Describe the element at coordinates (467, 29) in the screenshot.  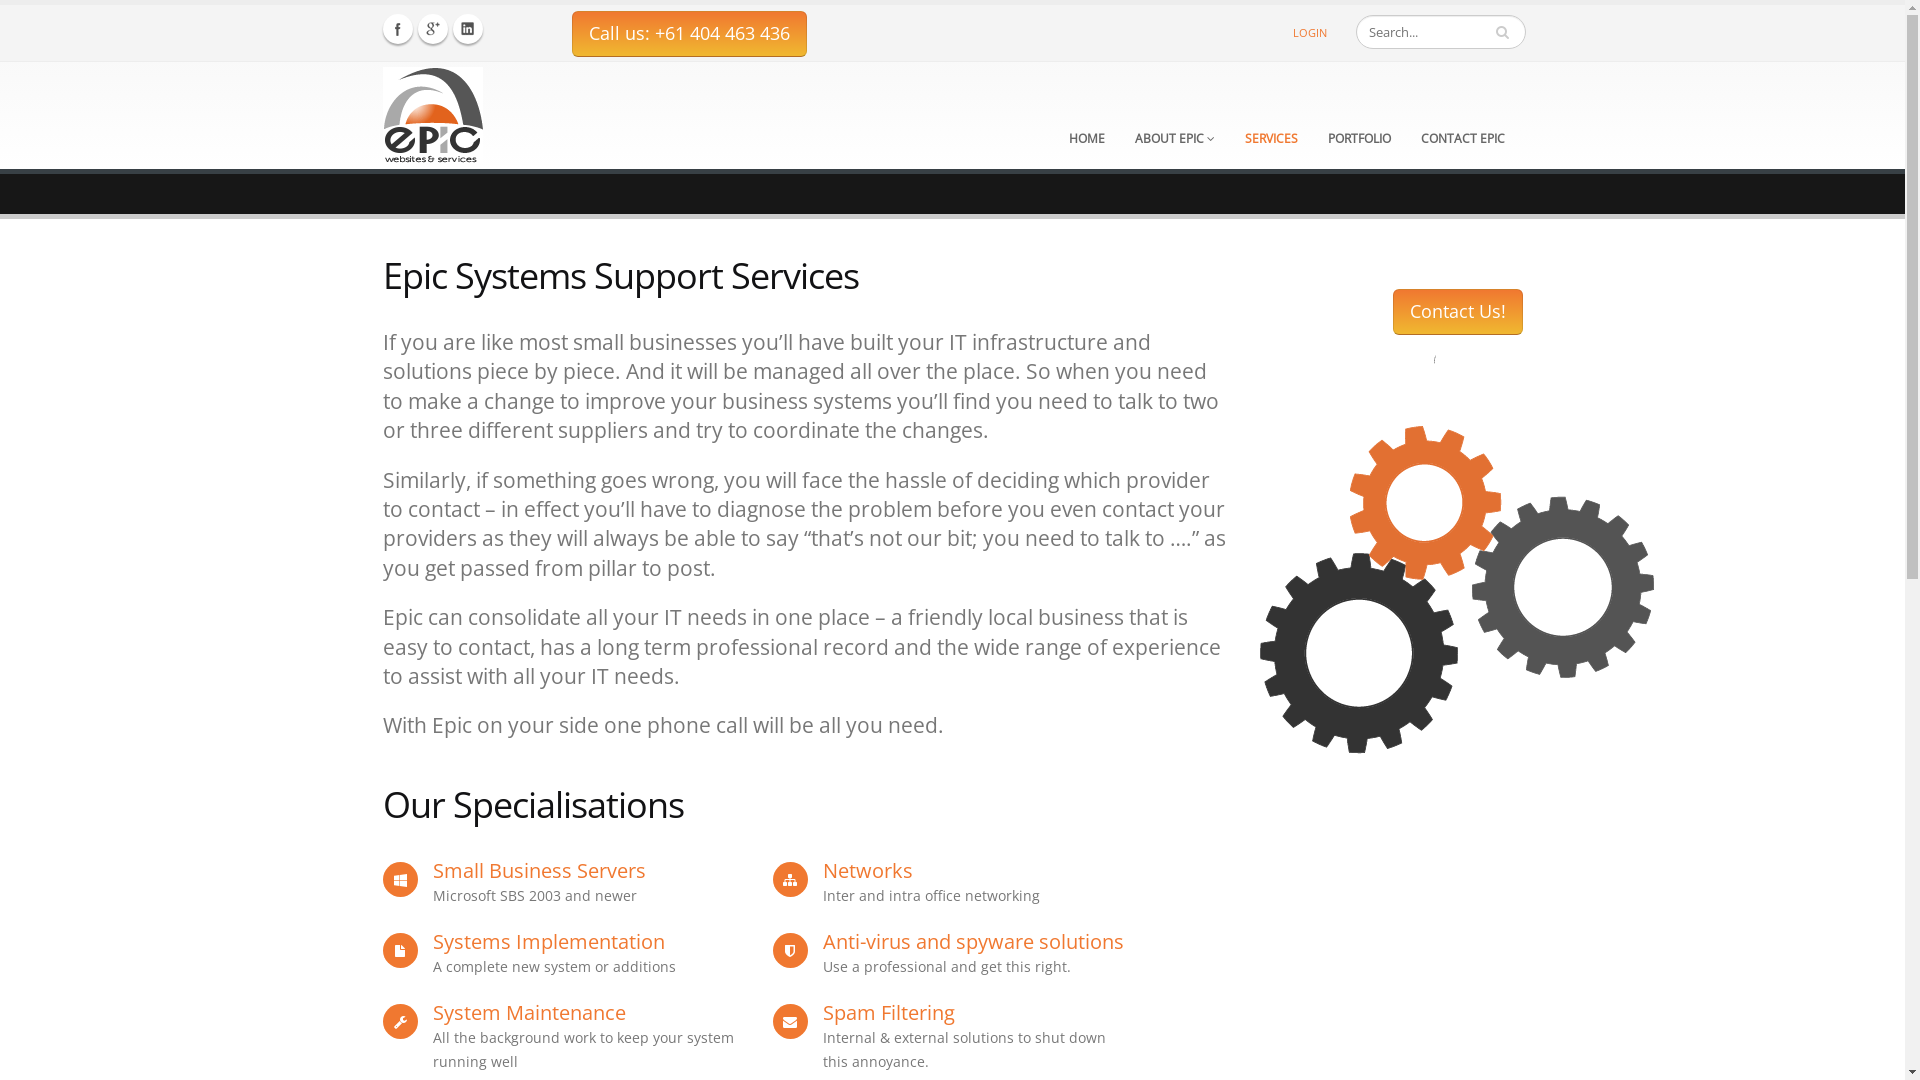
I see `Linkedin` at that location.